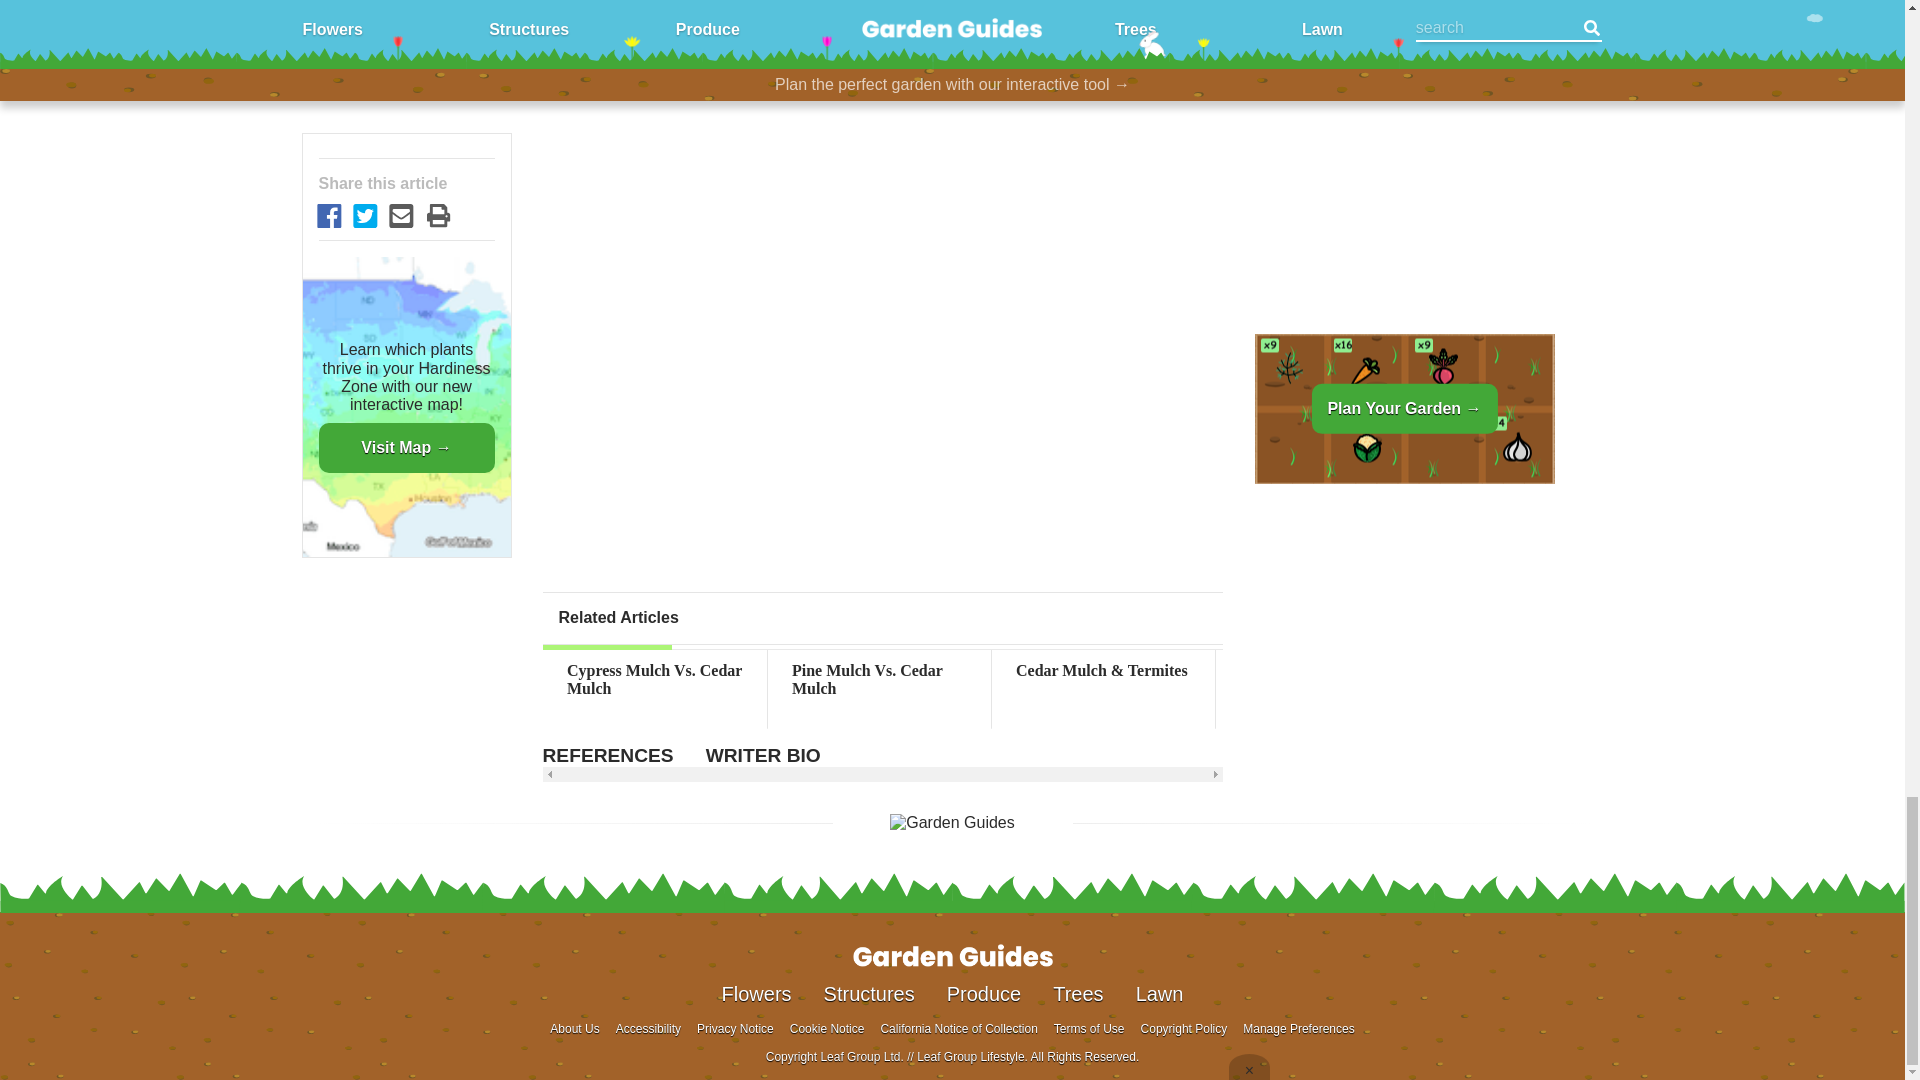 This screenshot has width=1920, height=1080. I want to click on How to Keep Mulch in Place, so click(1326, 680).